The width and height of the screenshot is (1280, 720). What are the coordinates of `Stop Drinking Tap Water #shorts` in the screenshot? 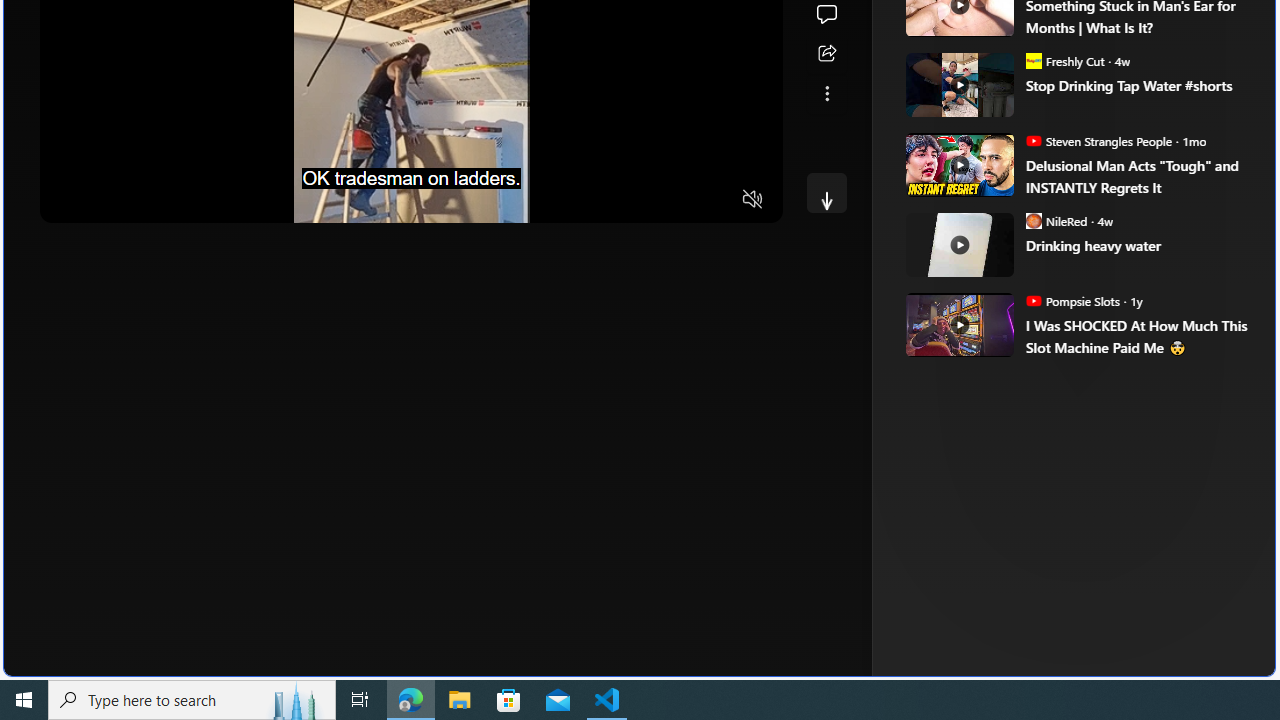 It's located at (958, 84).